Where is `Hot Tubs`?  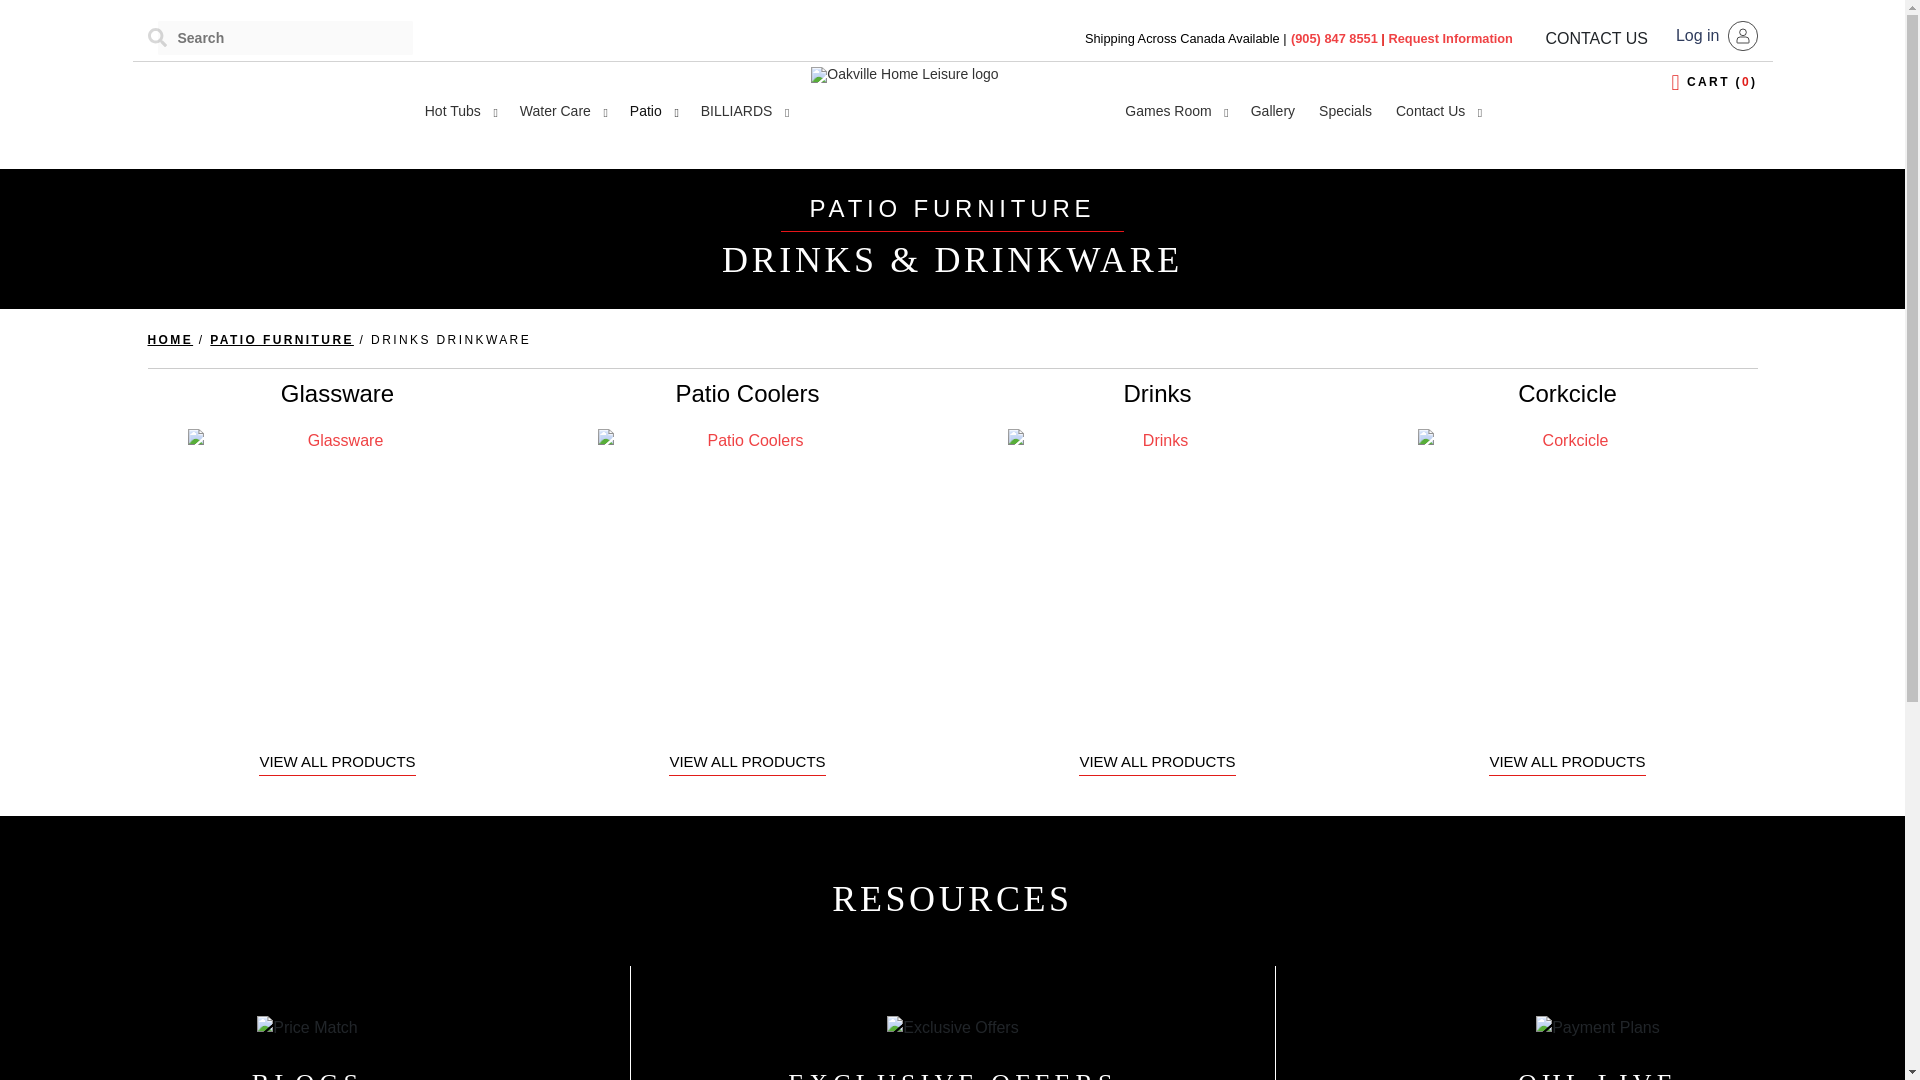 Hot Tubs is located at coordinates (460, 112).